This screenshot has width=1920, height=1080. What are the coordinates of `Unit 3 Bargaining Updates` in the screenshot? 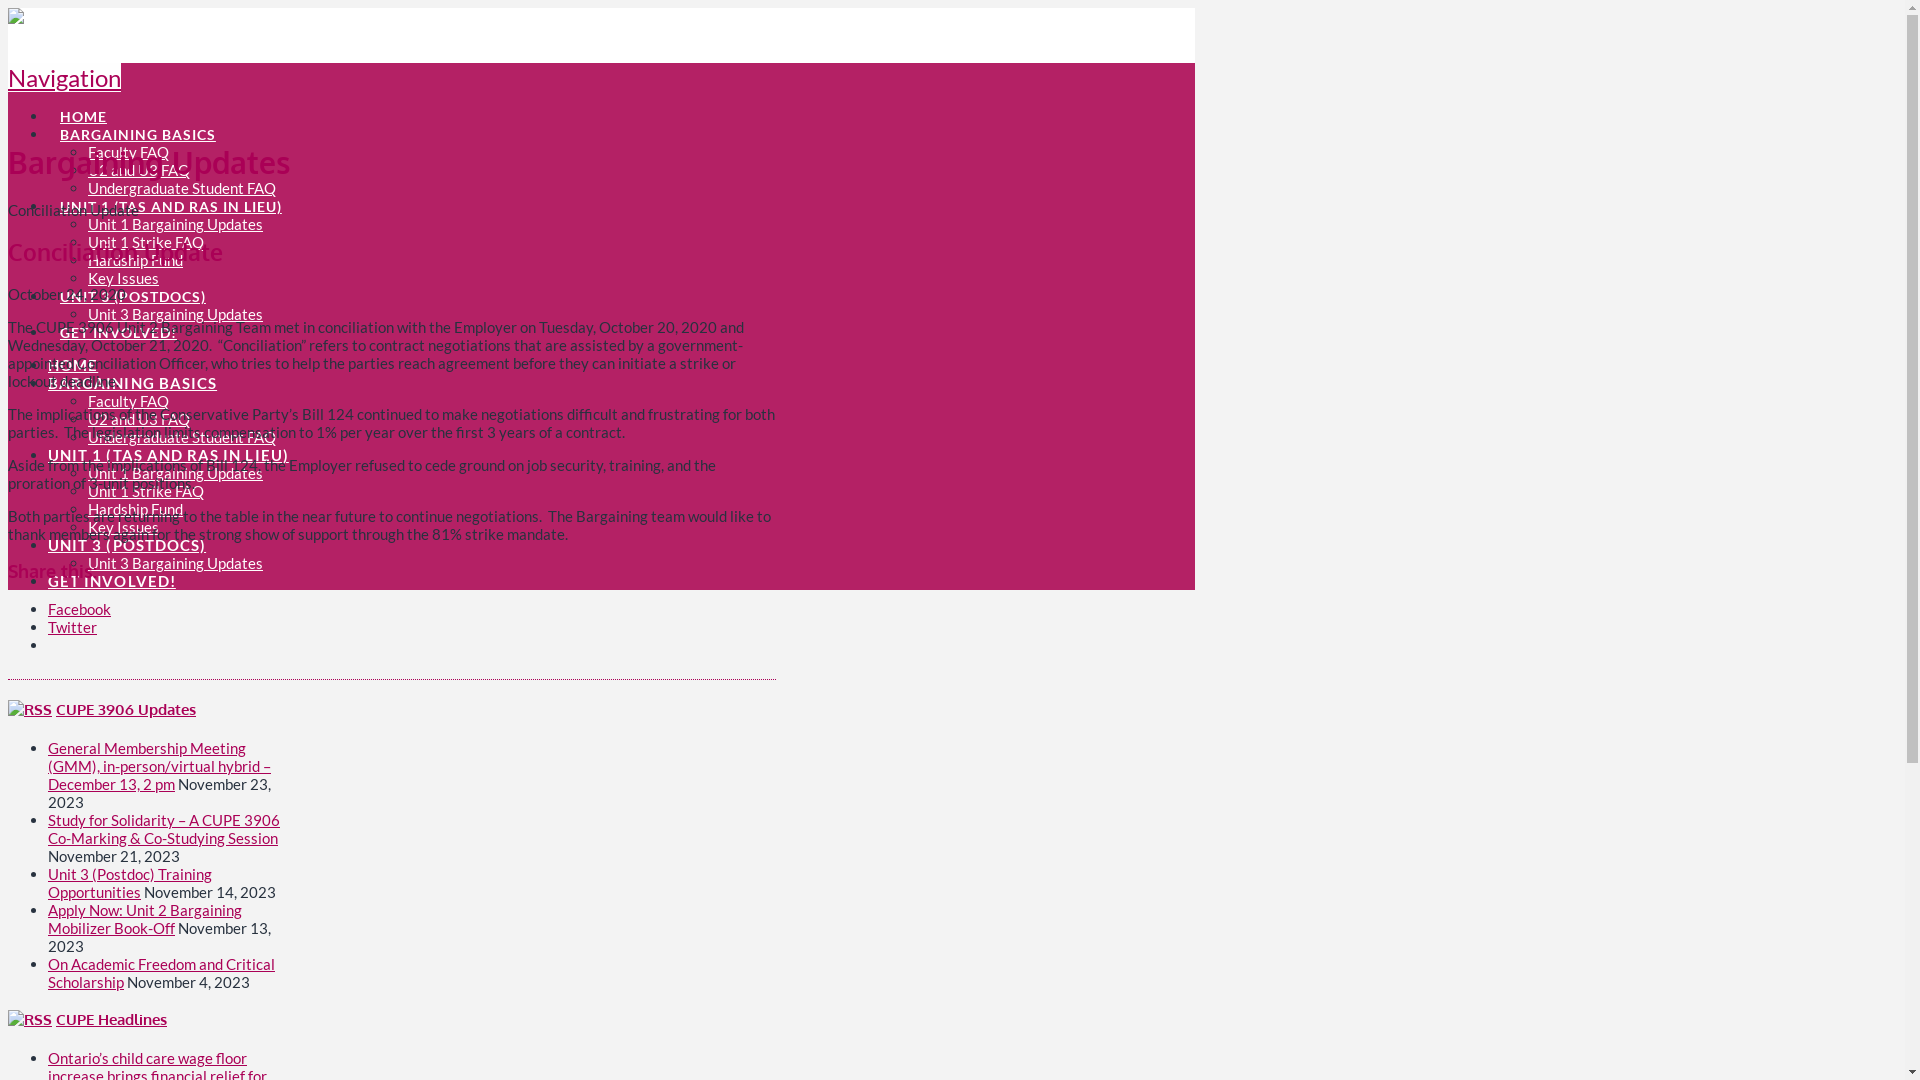 It's located at (176, 314).